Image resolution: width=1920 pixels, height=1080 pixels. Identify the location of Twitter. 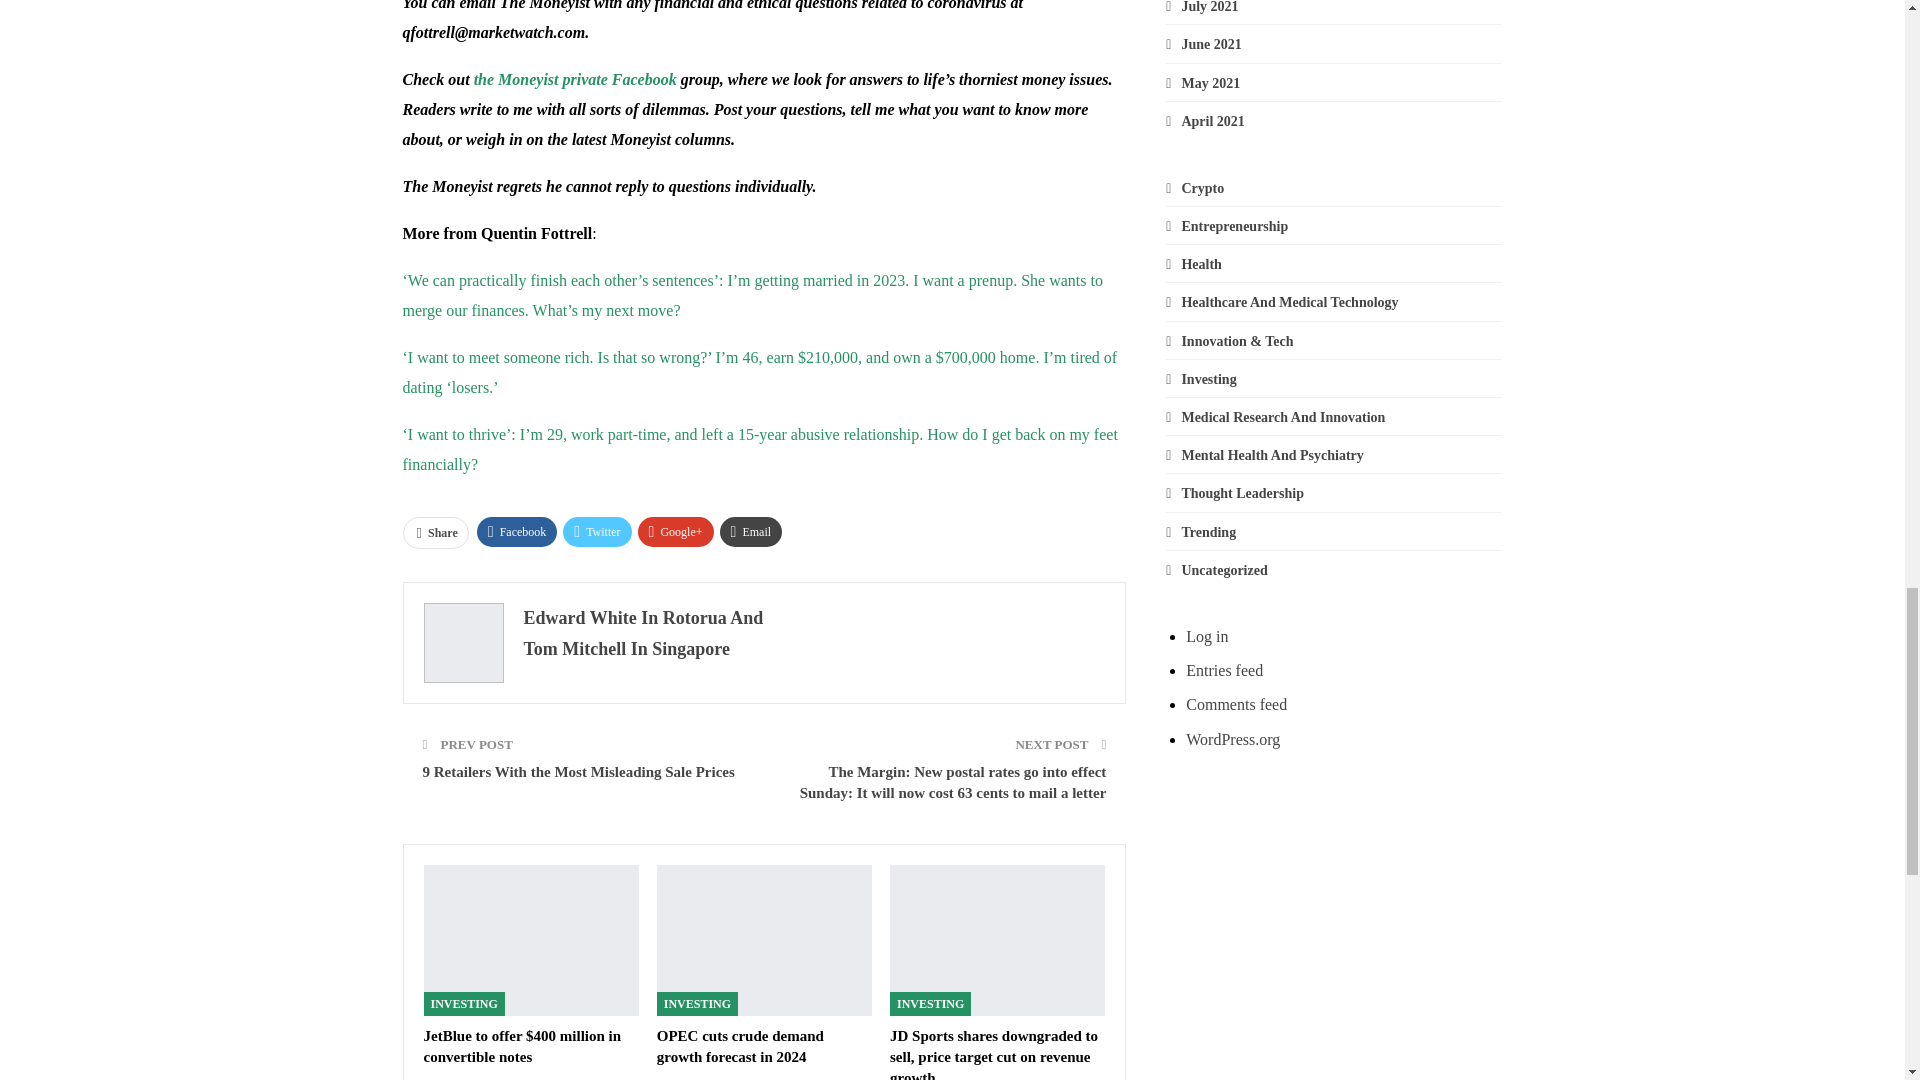
(596, 532).